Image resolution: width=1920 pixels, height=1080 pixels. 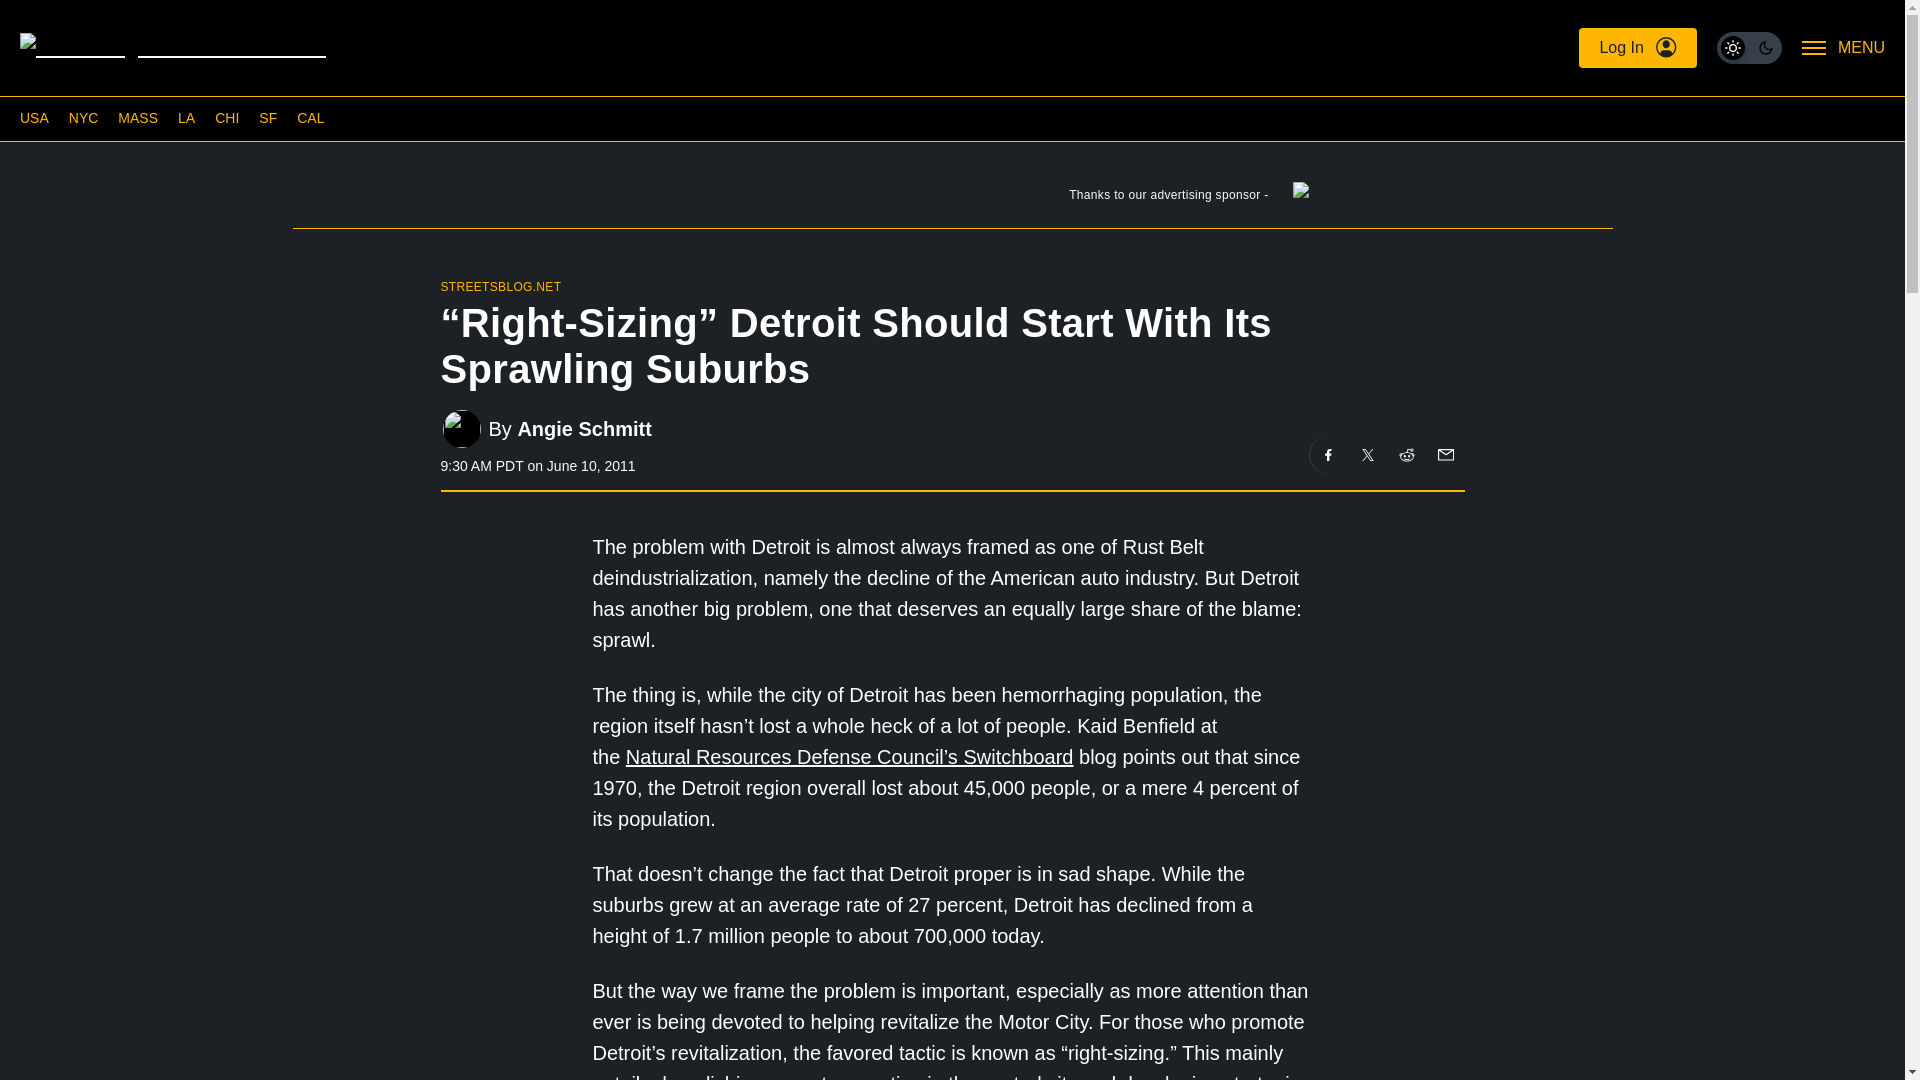 I want to click on CHI, so click(x=226, y=118).